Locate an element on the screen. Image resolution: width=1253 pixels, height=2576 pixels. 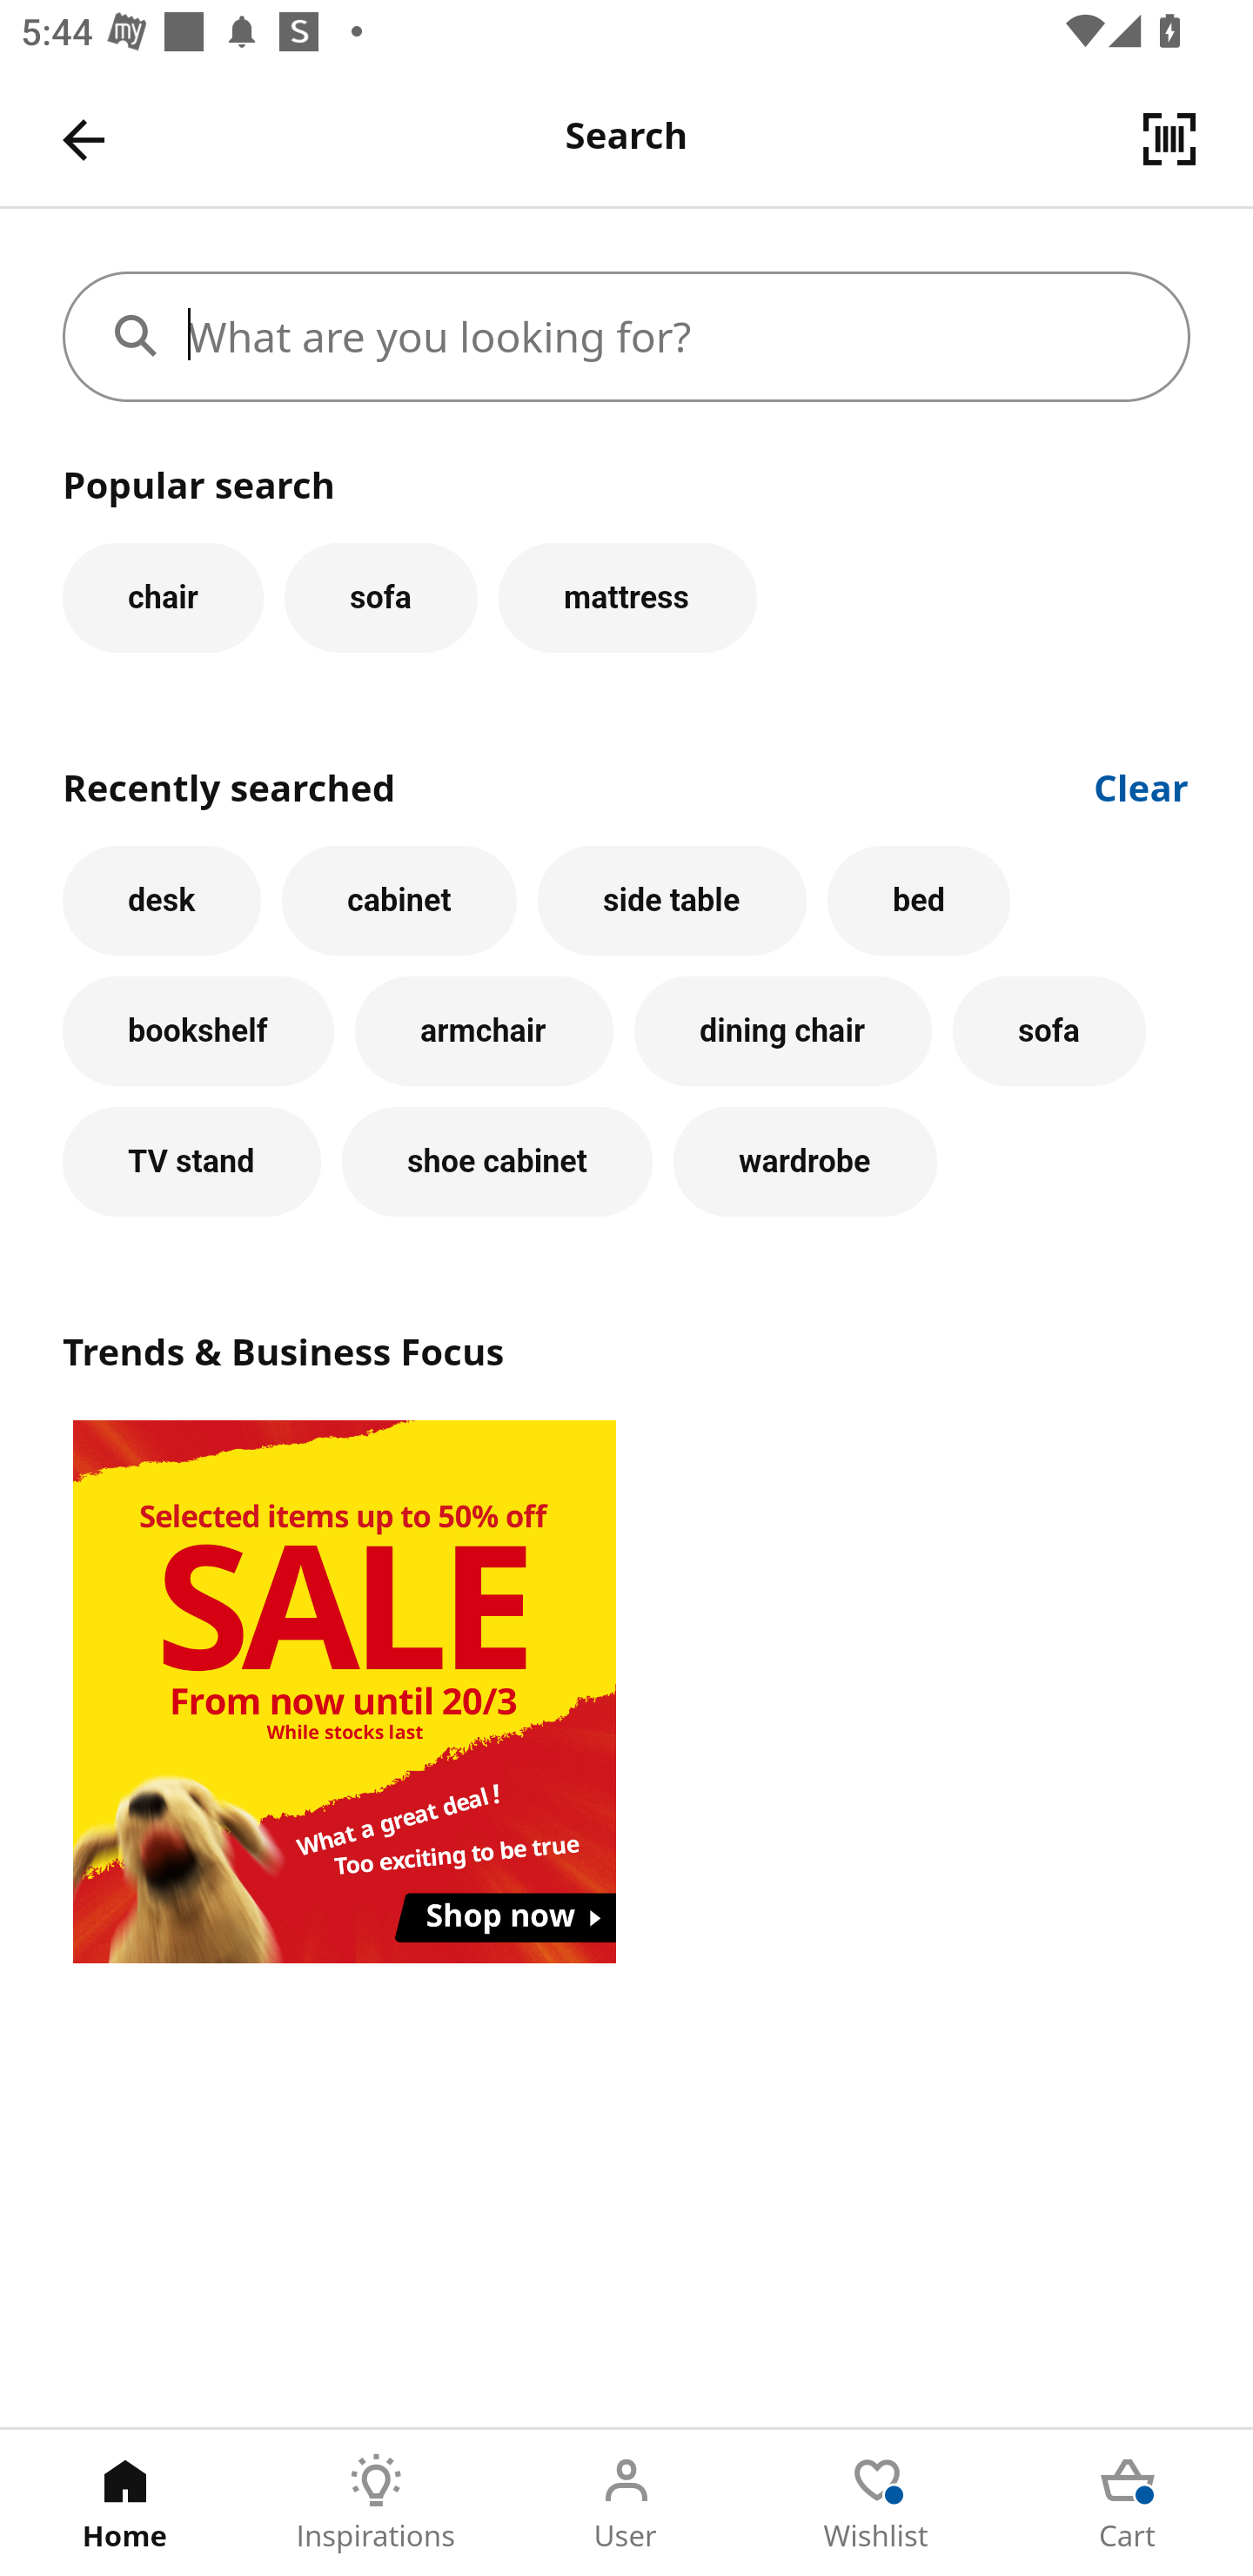
shoe cabinet is located at coordinates (498, 1161).